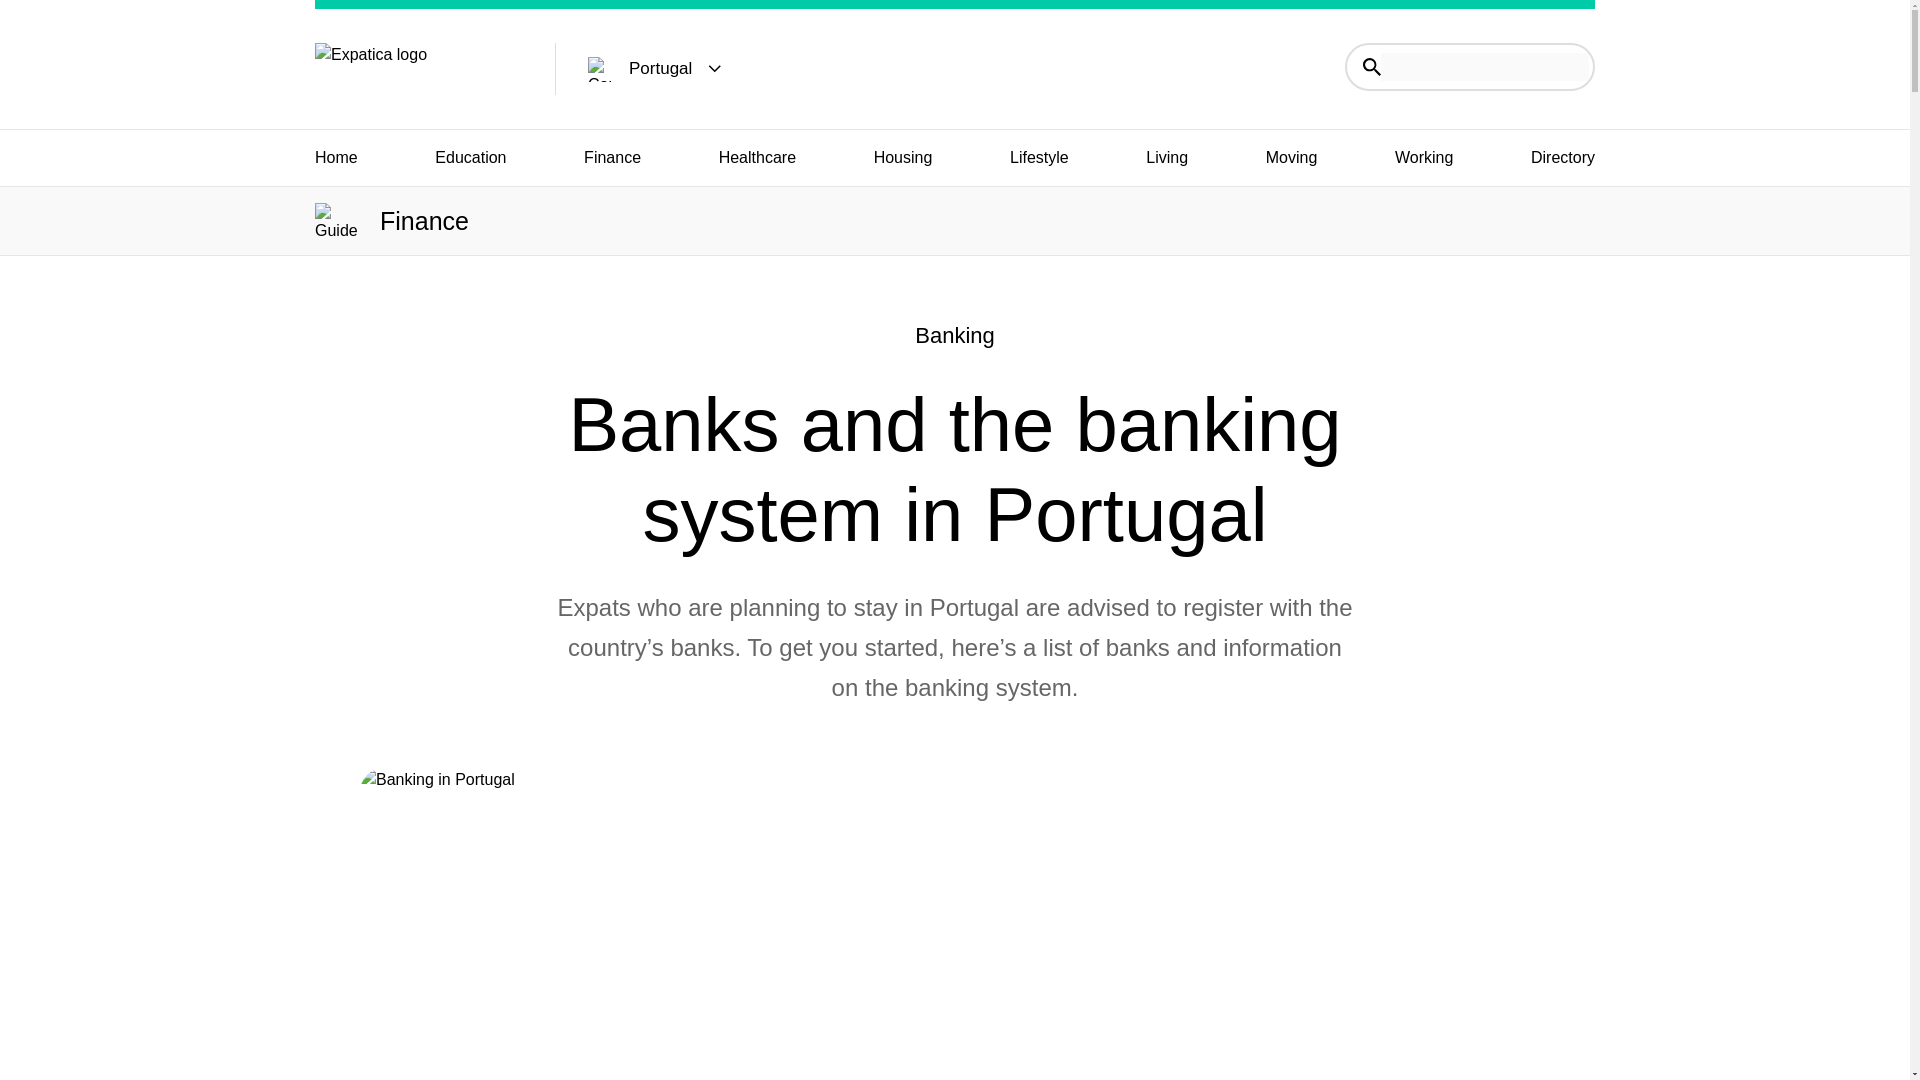 This screenshot has width=1920, height=1080. Describe the element at coordinates (612, 157) in the screenshot. I see `Finance` at that location.